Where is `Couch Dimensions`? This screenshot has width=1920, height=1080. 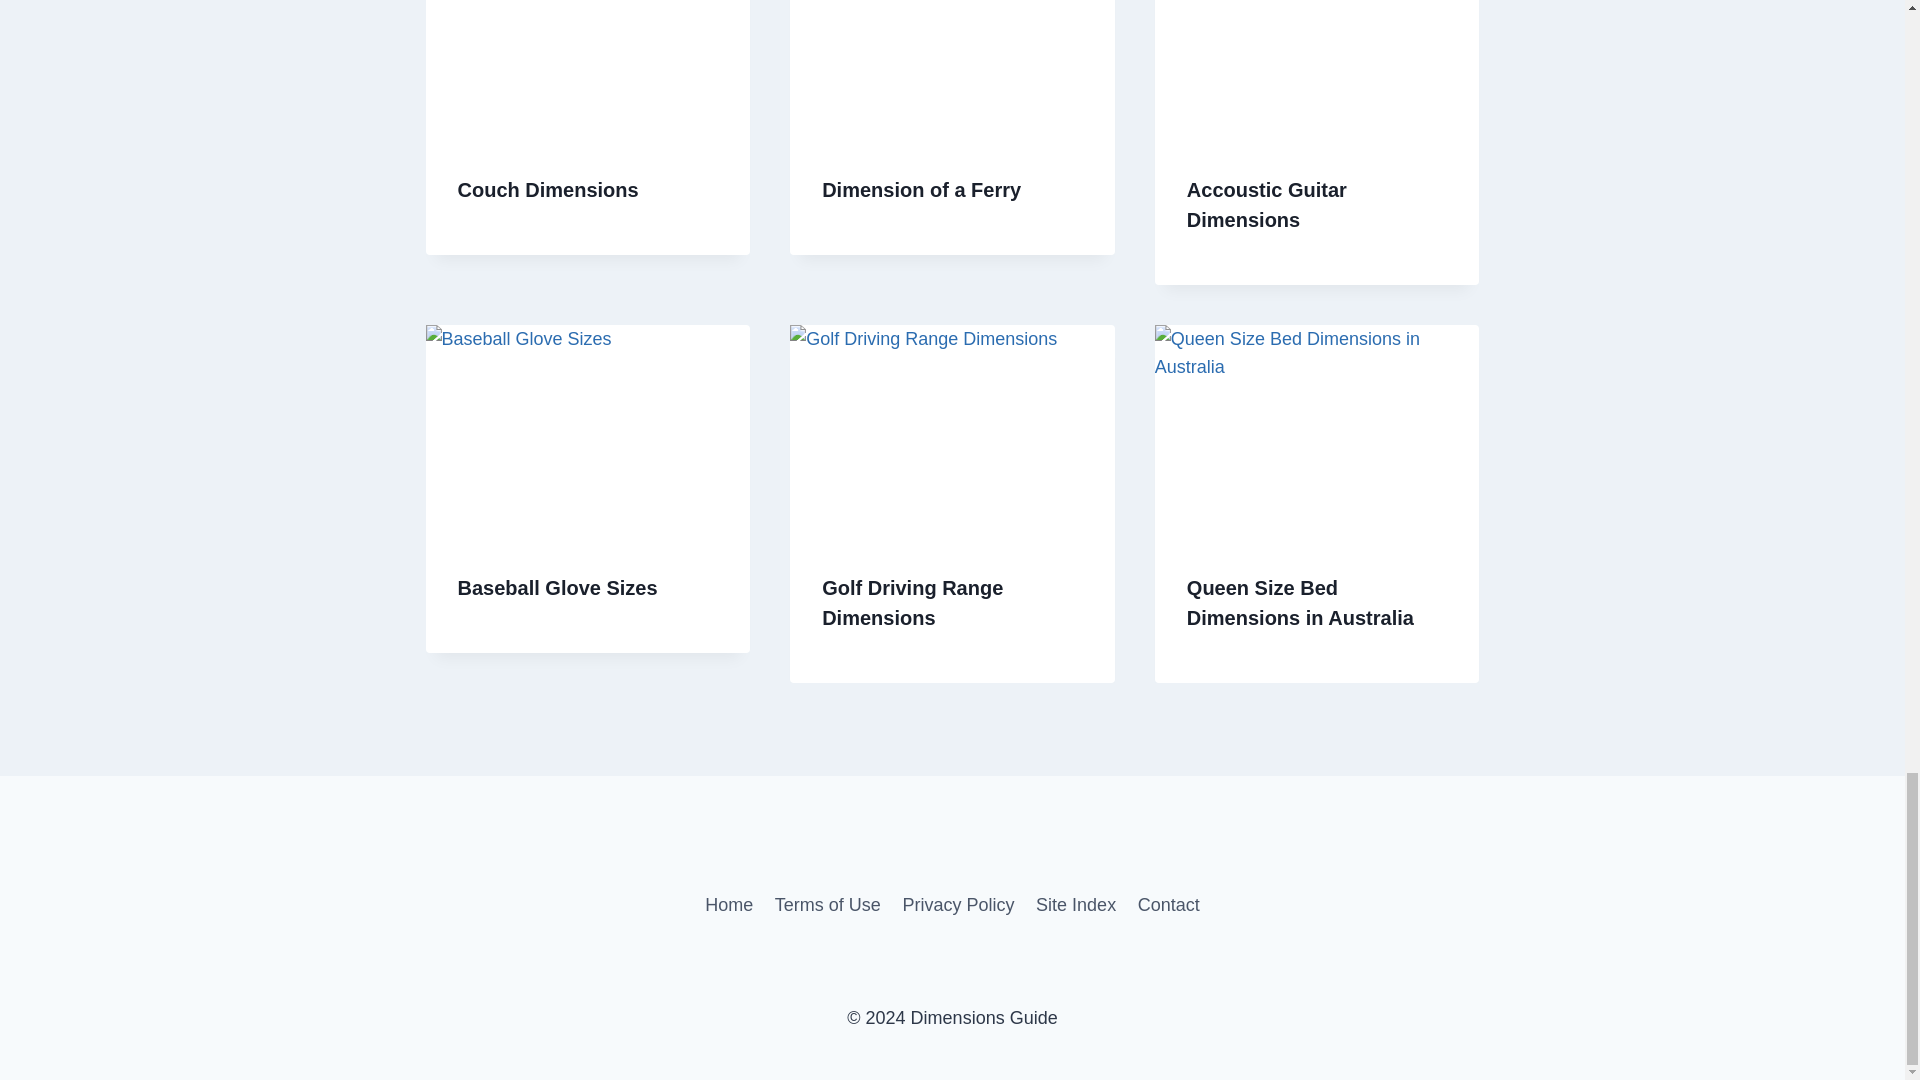 Couch Dimensions is located at coordinates (548, 190).